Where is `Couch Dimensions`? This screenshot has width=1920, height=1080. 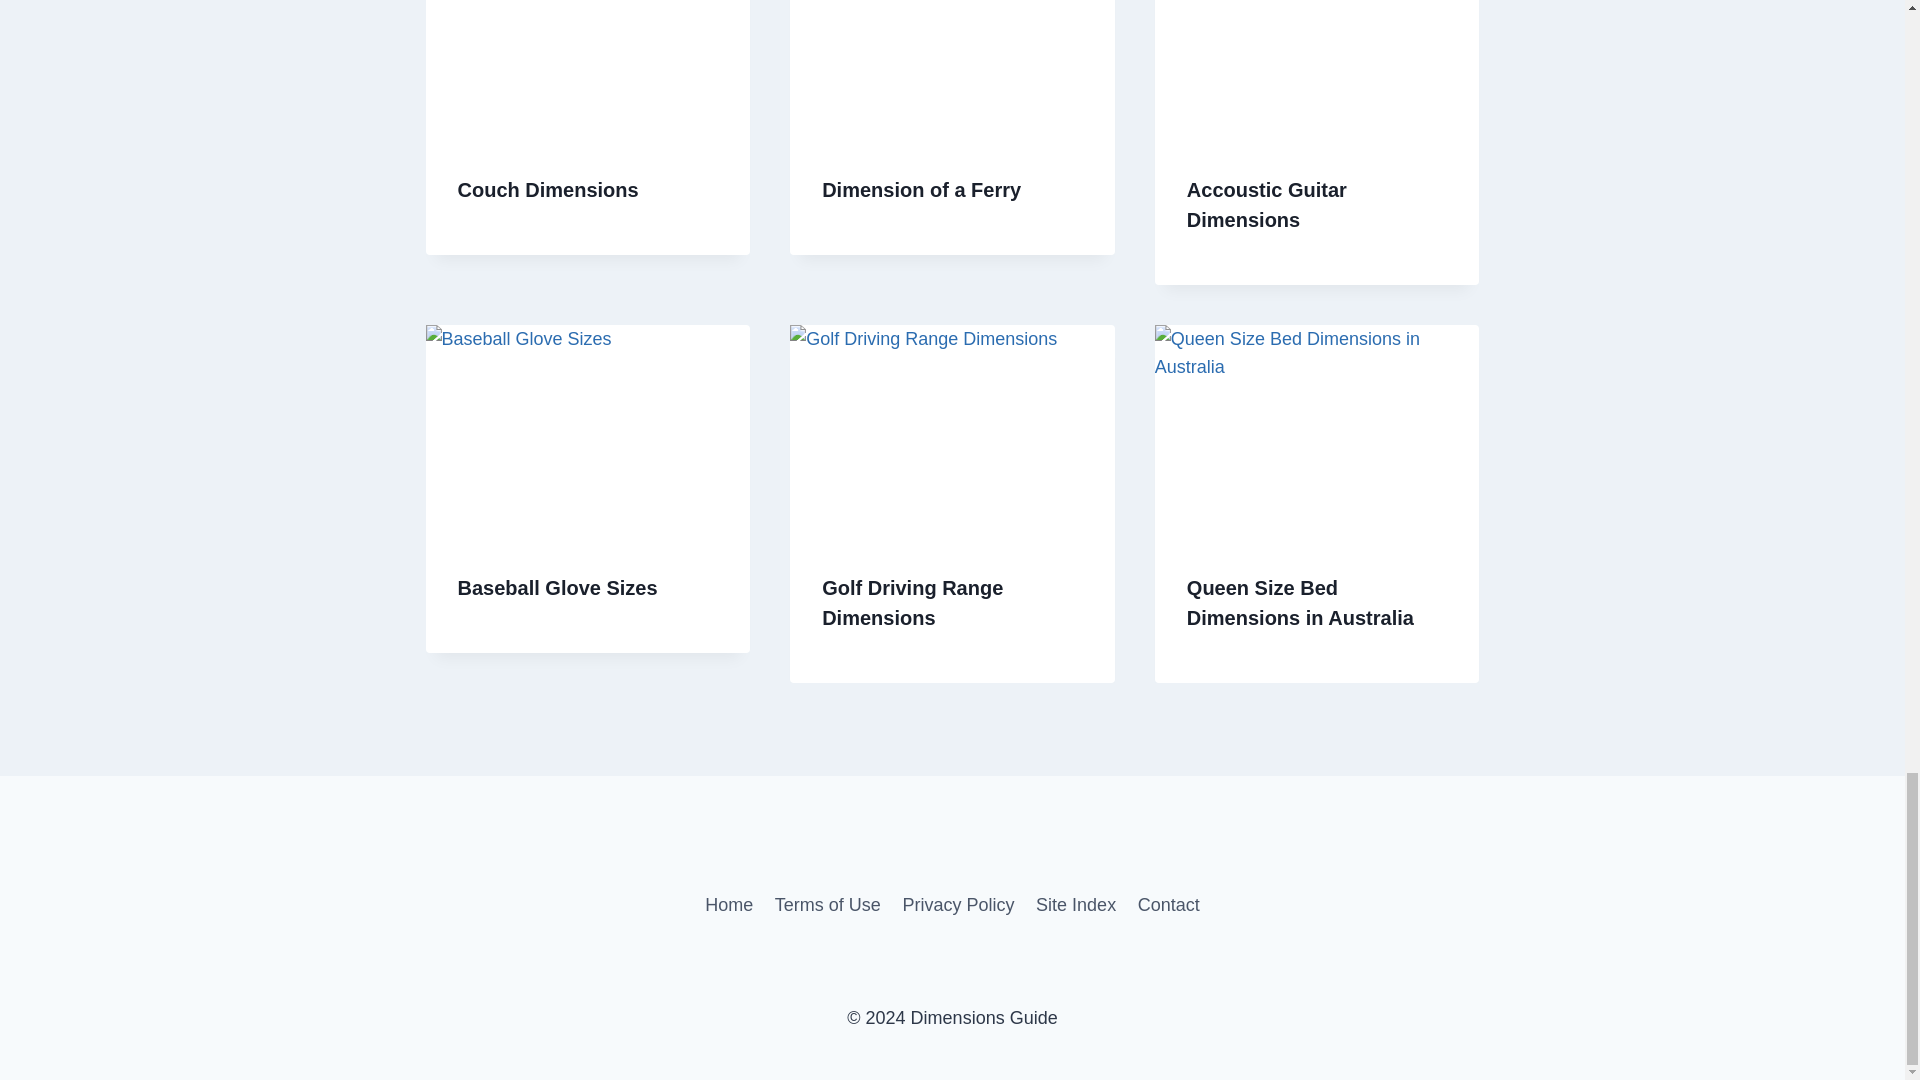 Couch Dimensions is located at coordinates (548, 190).